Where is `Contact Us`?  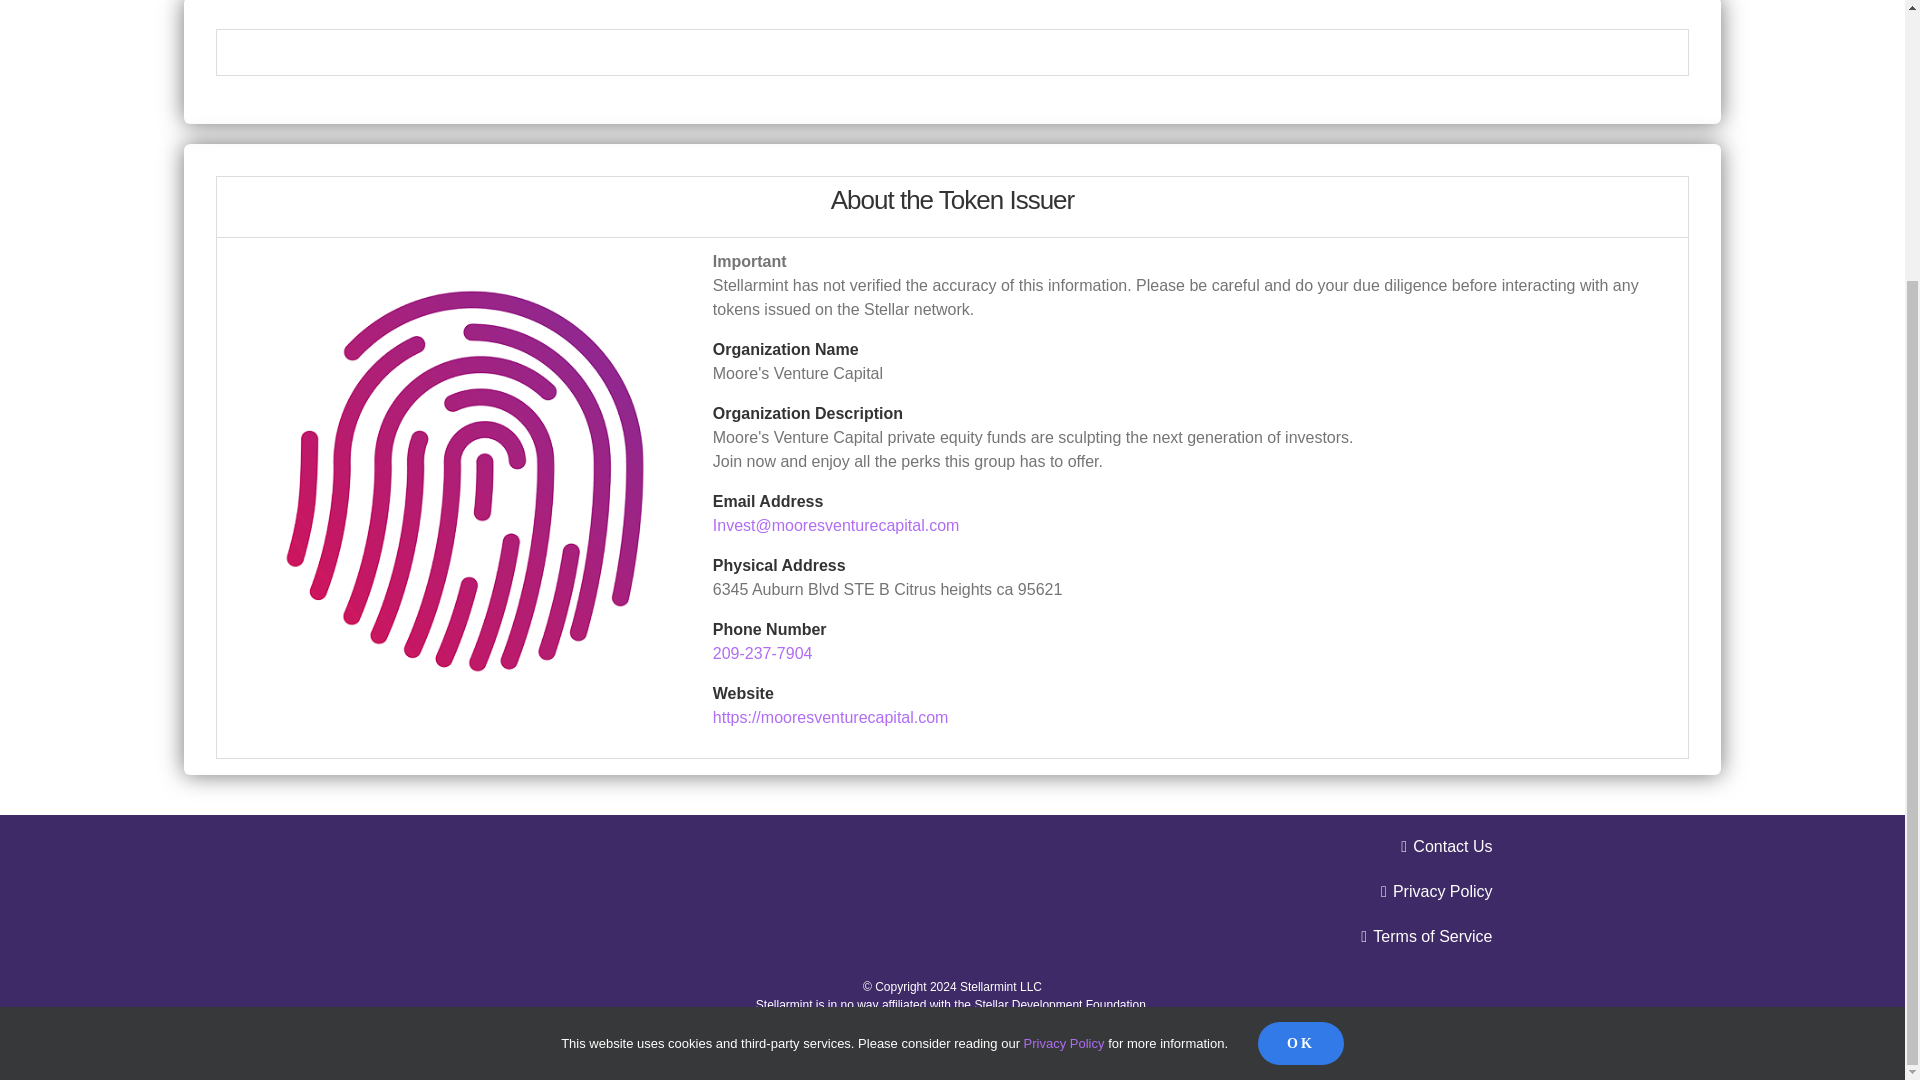
Contact Us is located at coordinates (952, 846).